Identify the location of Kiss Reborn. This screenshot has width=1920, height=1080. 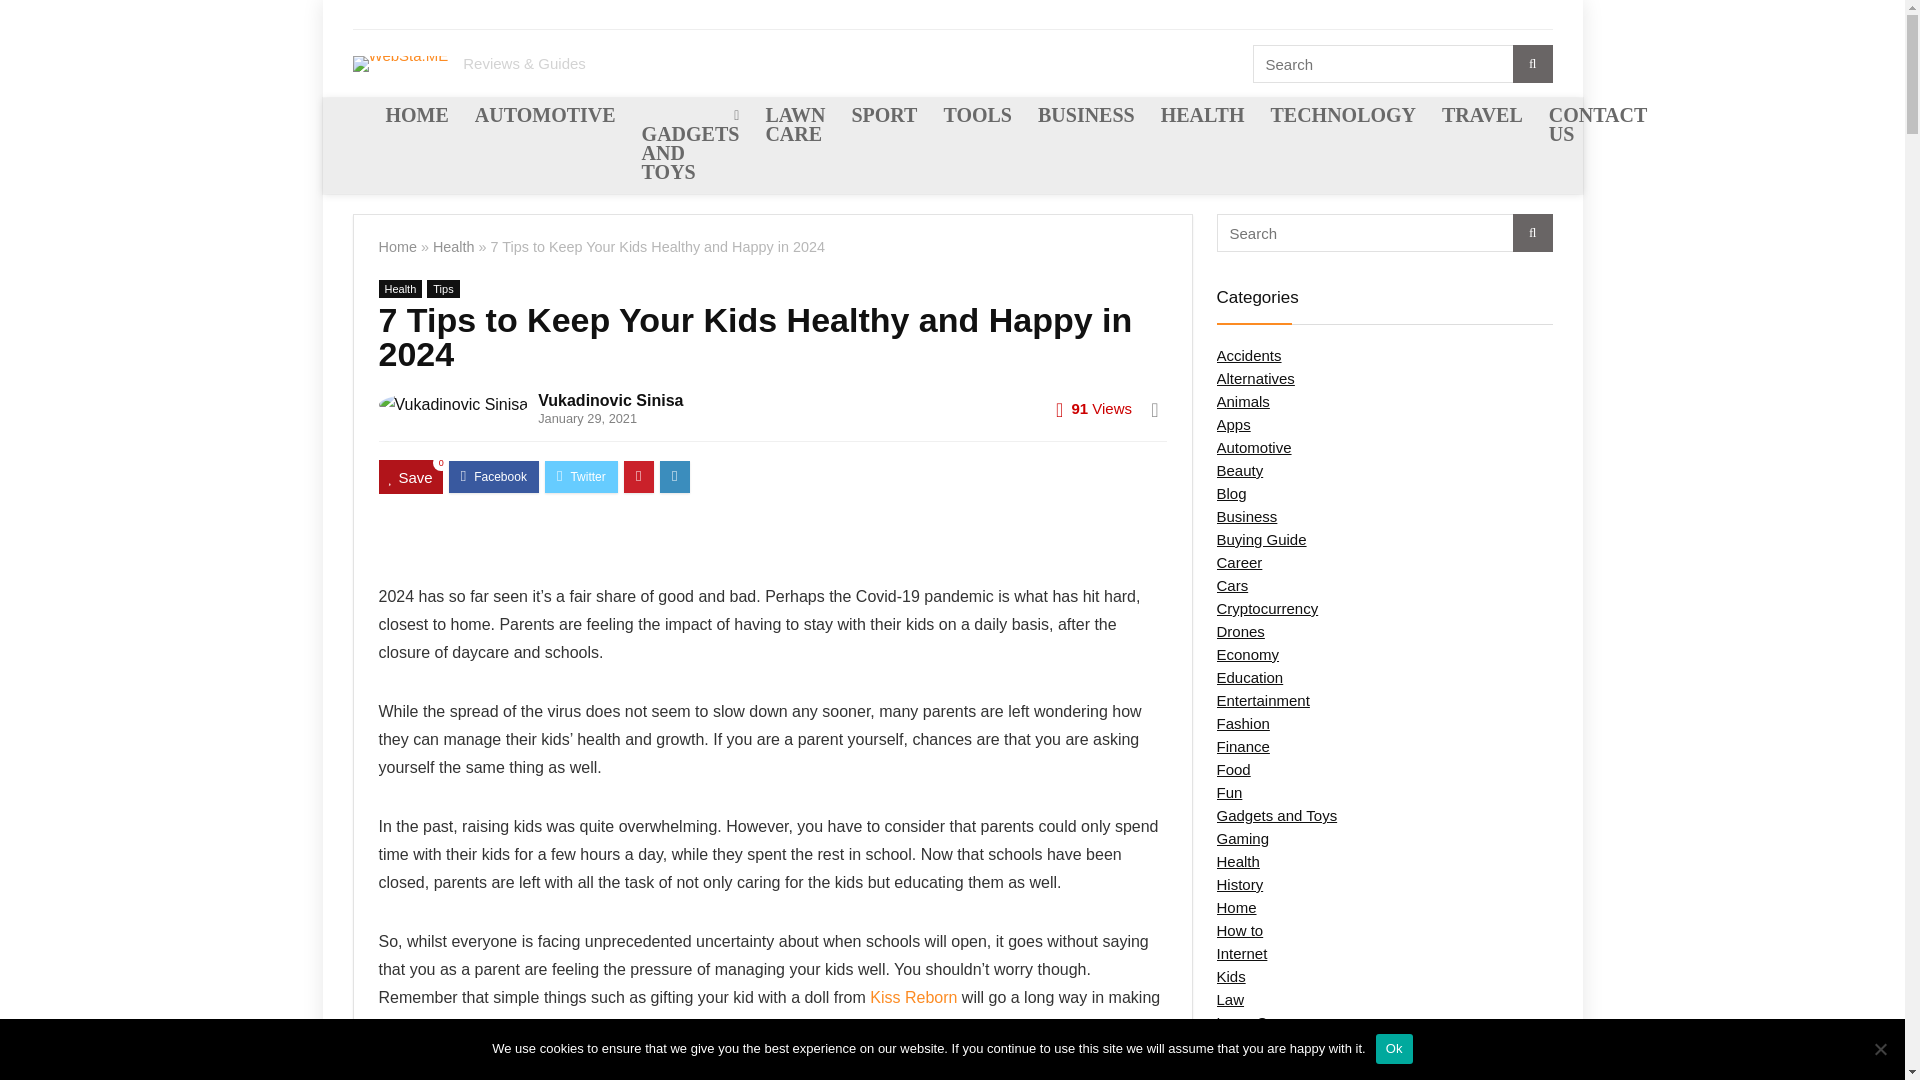
(912, 997).